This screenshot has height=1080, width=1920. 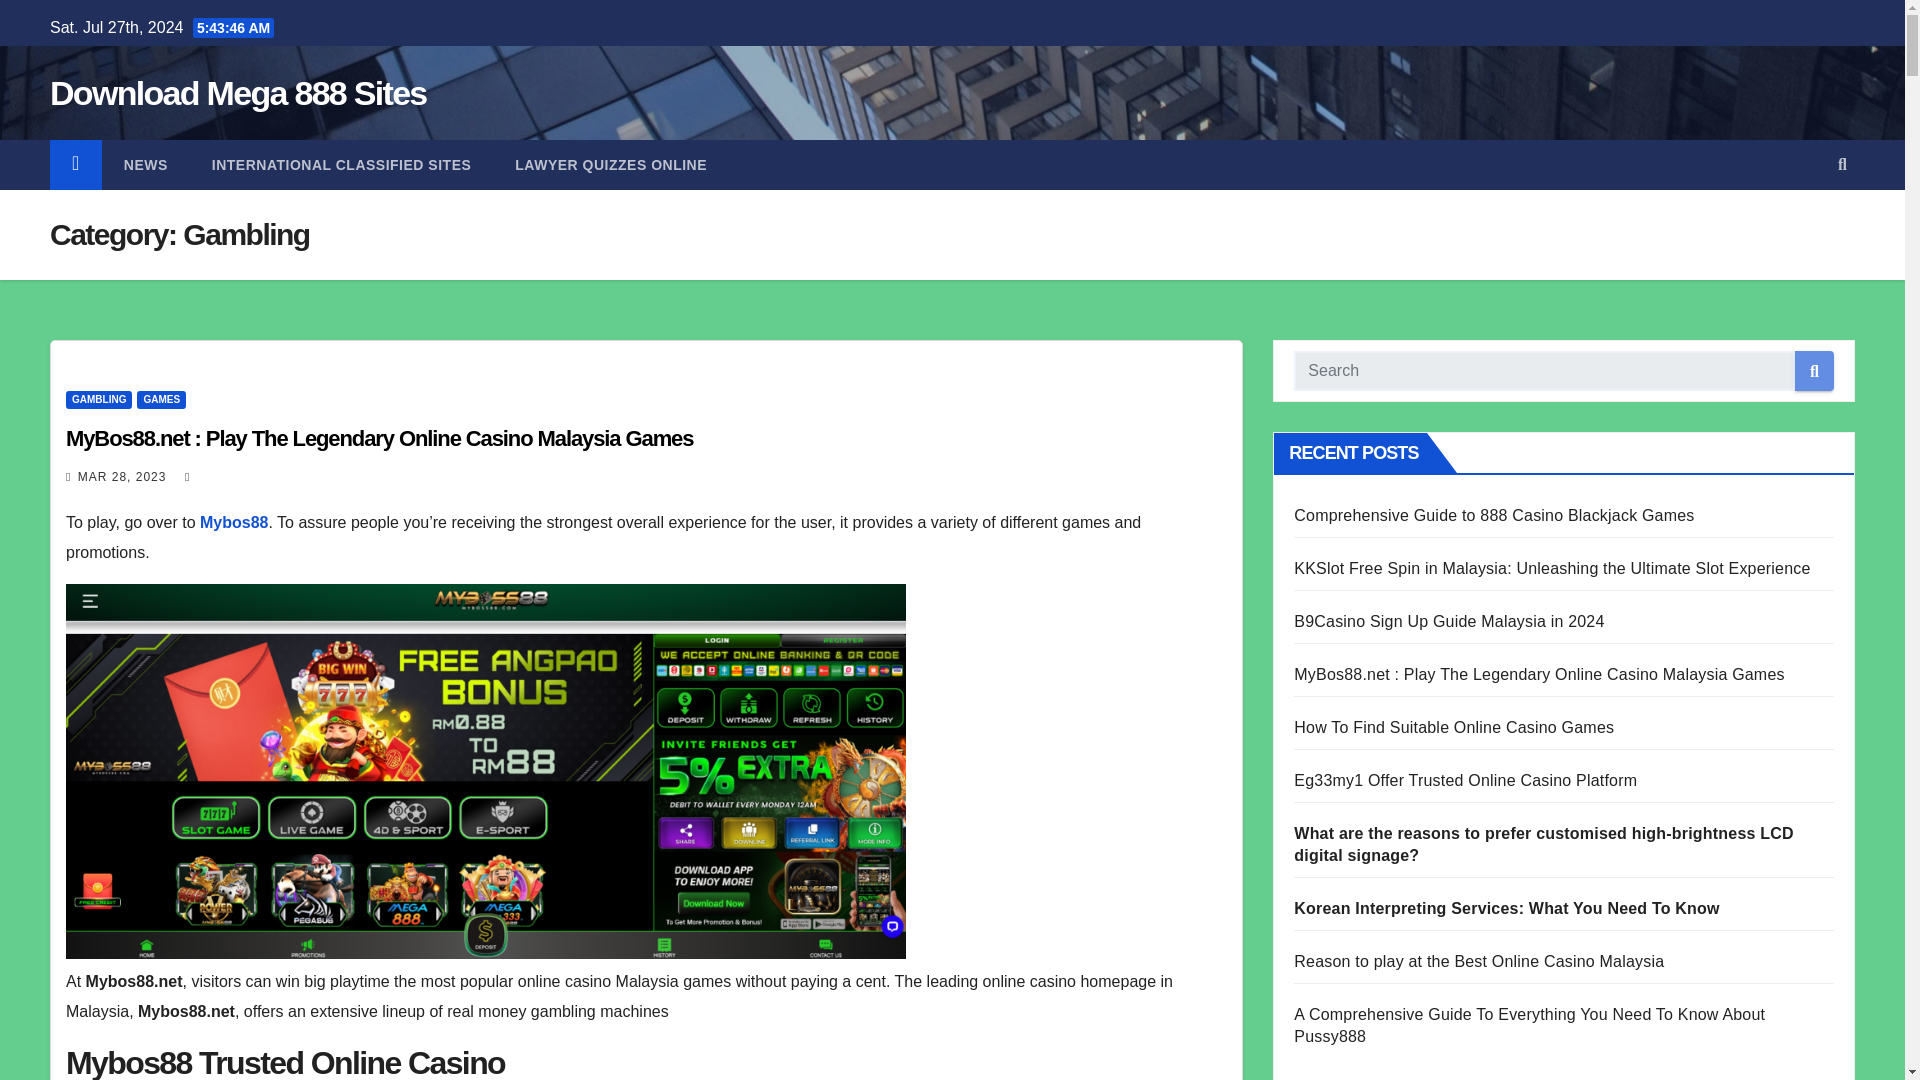 What do you see at coordinates (342, 165) in the screenshot?
I see `INTERNATIONAL CLASSIFIED SITES` at bounding box center [342, 165].